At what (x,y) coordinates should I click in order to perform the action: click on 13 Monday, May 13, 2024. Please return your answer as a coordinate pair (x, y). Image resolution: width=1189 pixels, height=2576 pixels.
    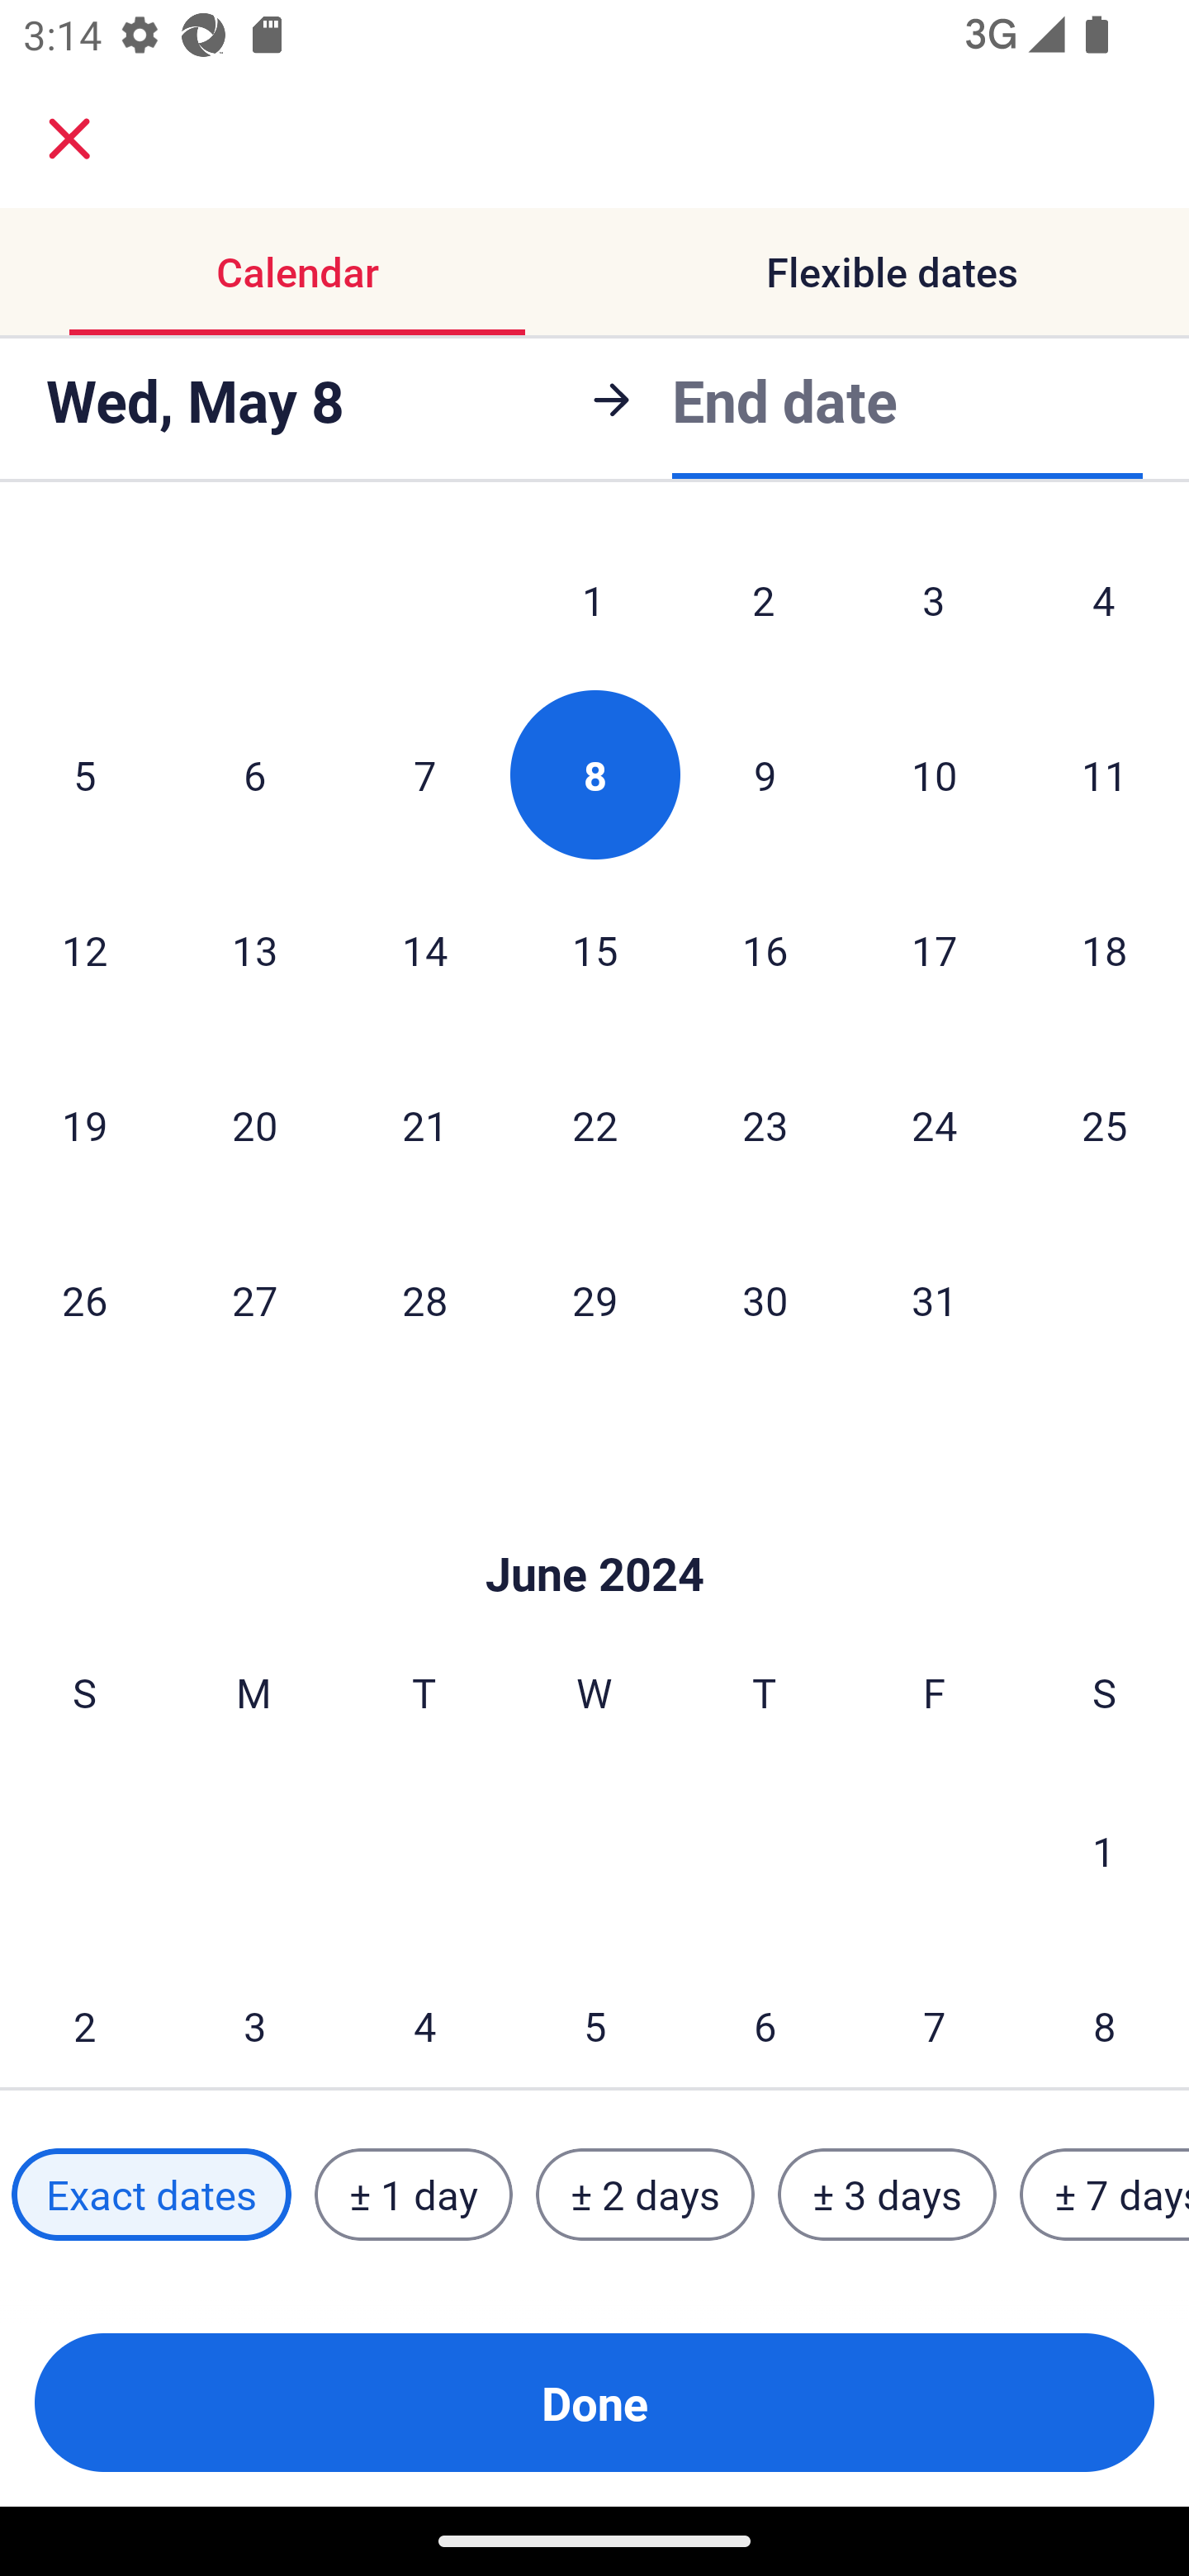
    Looking at the image, I should click on (254, 950).